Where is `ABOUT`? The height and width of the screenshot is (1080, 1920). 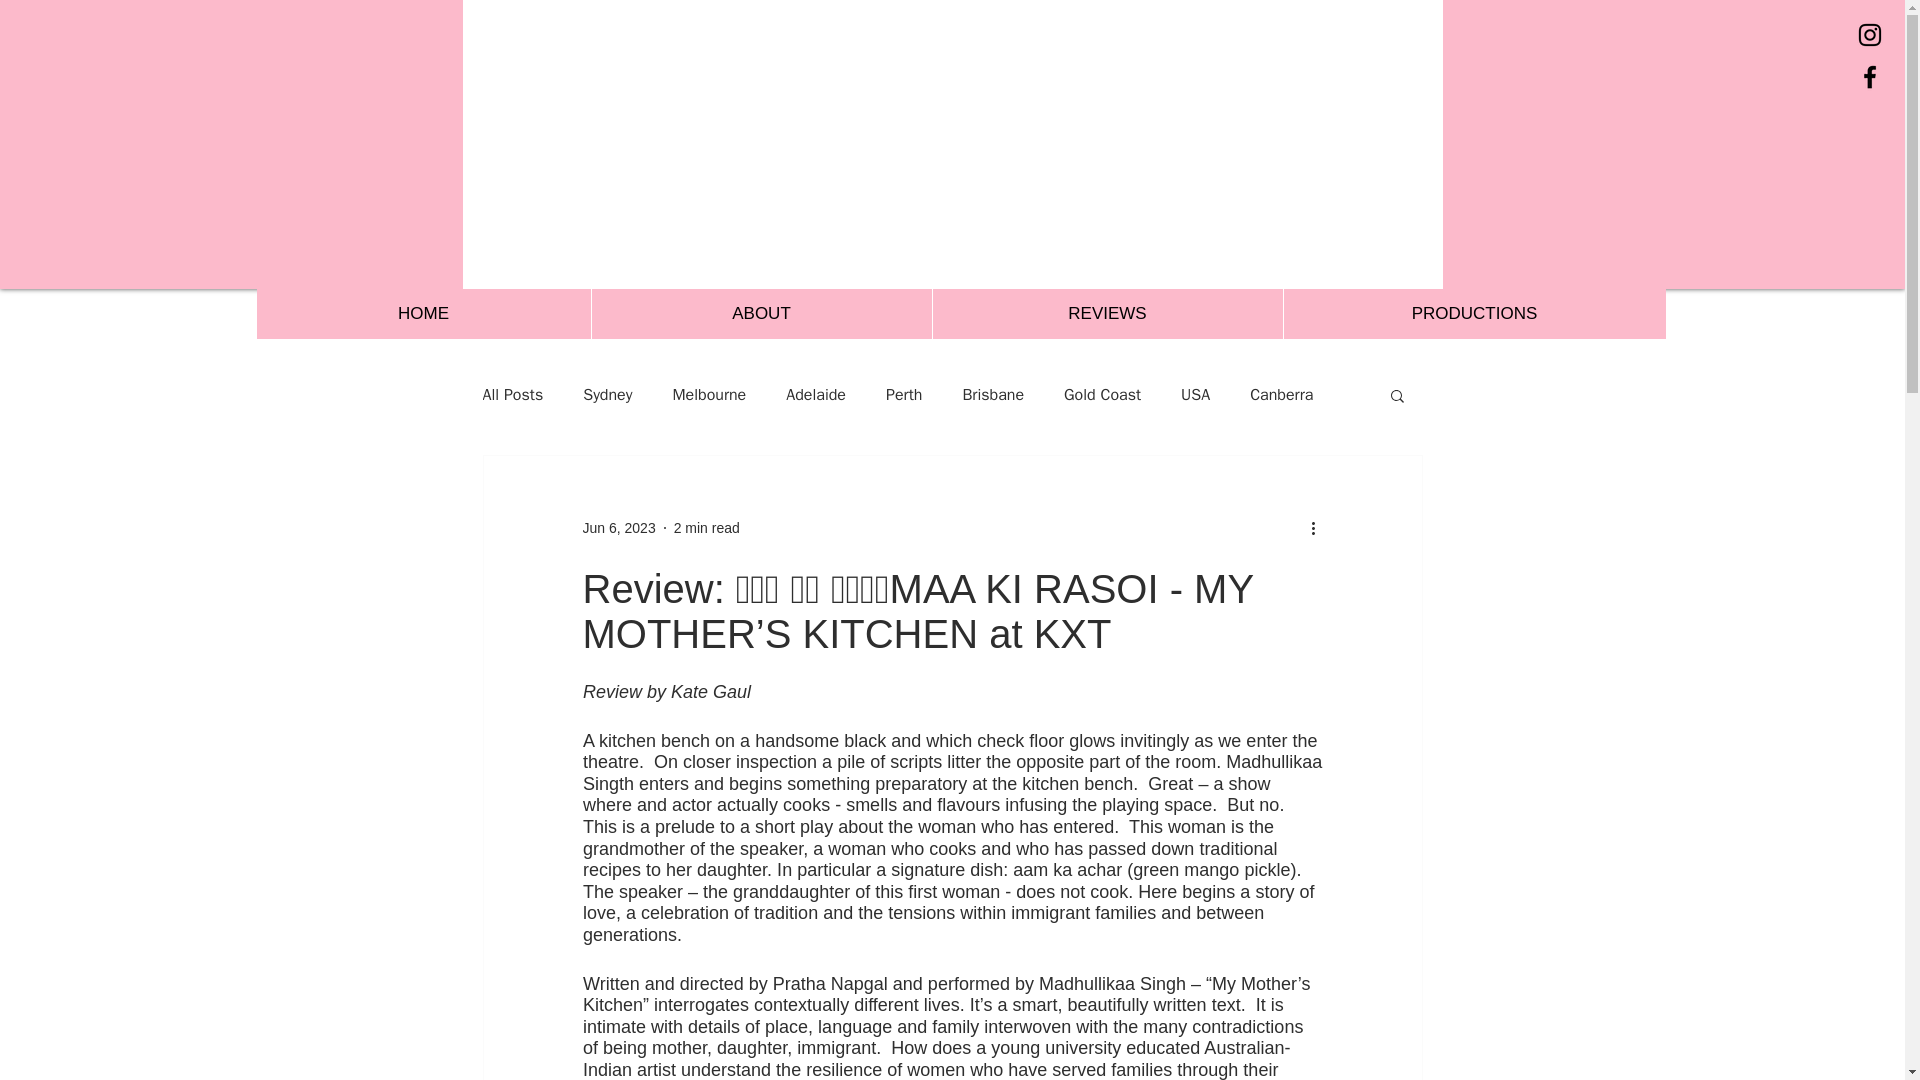 ABOUT is located at coordinates (760, 314).